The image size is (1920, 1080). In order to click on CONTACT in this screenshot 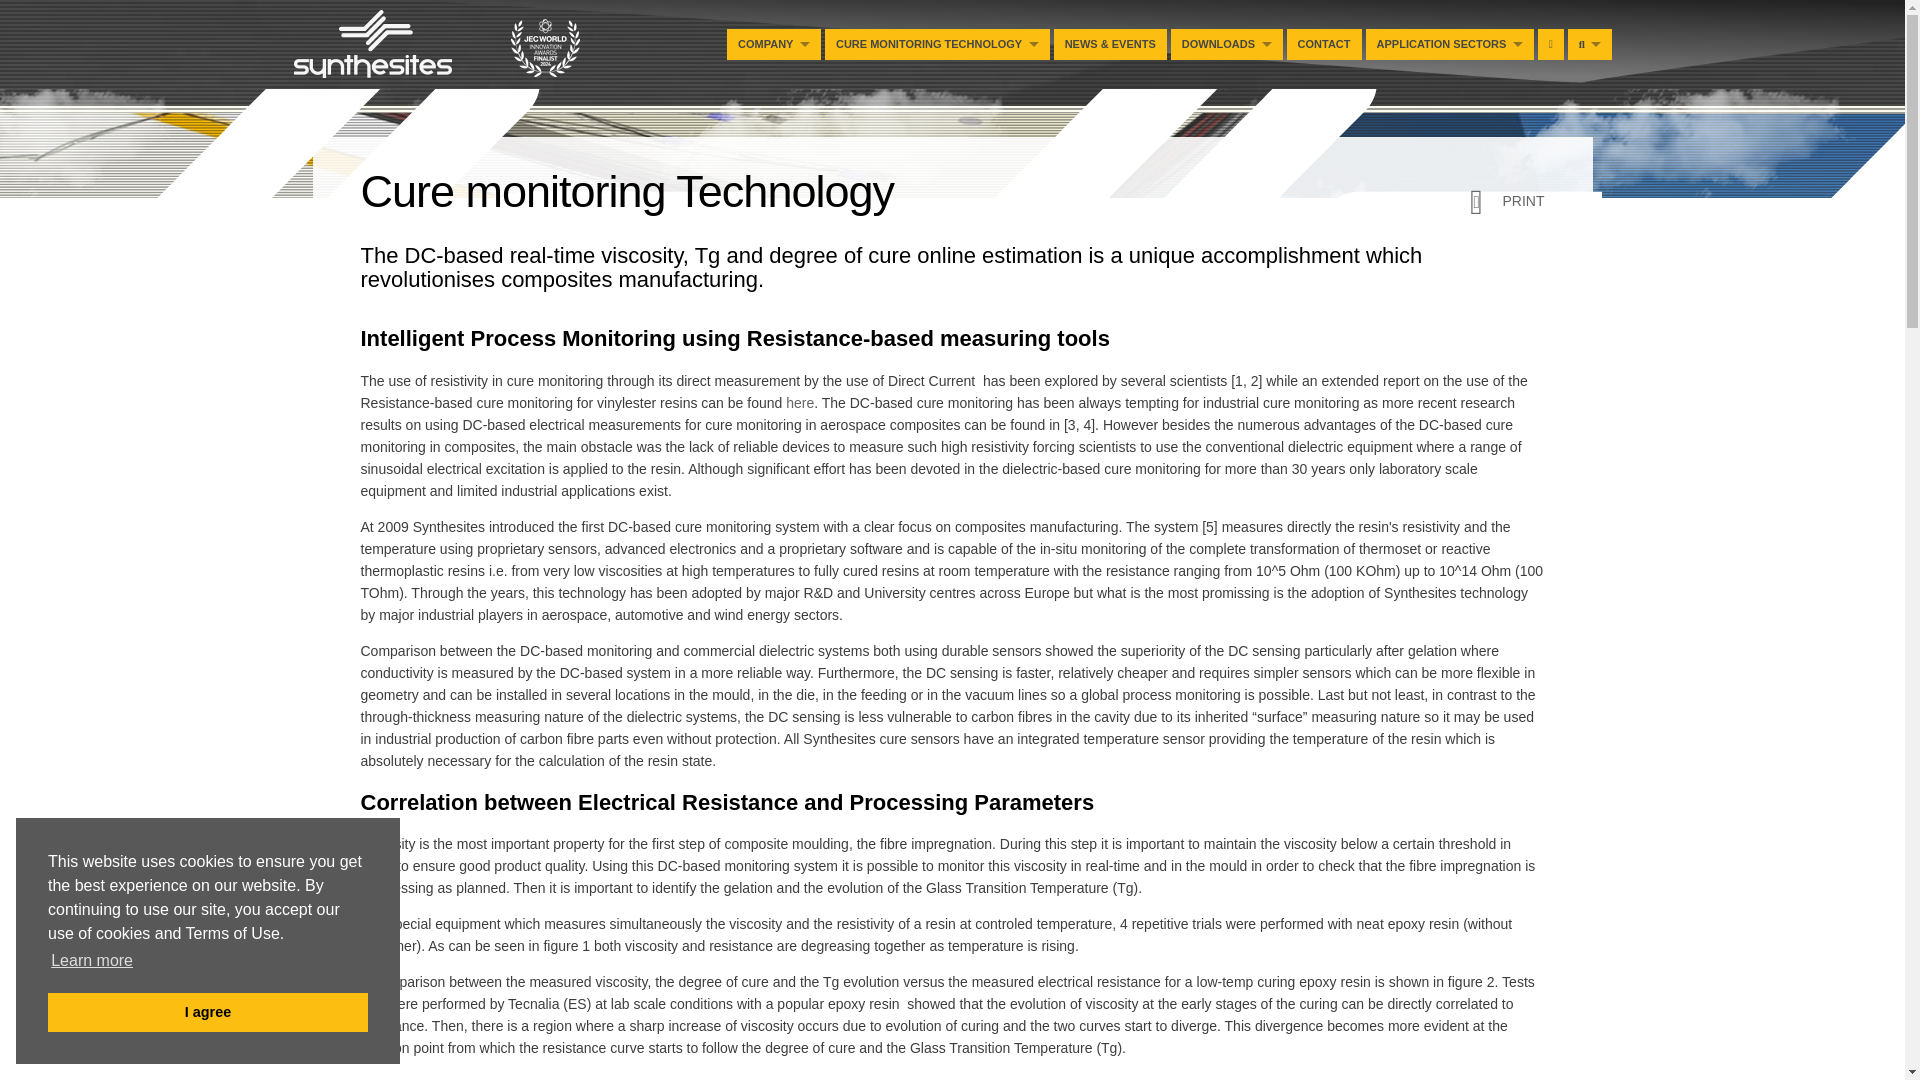, I will do `click(1324, 44)`.